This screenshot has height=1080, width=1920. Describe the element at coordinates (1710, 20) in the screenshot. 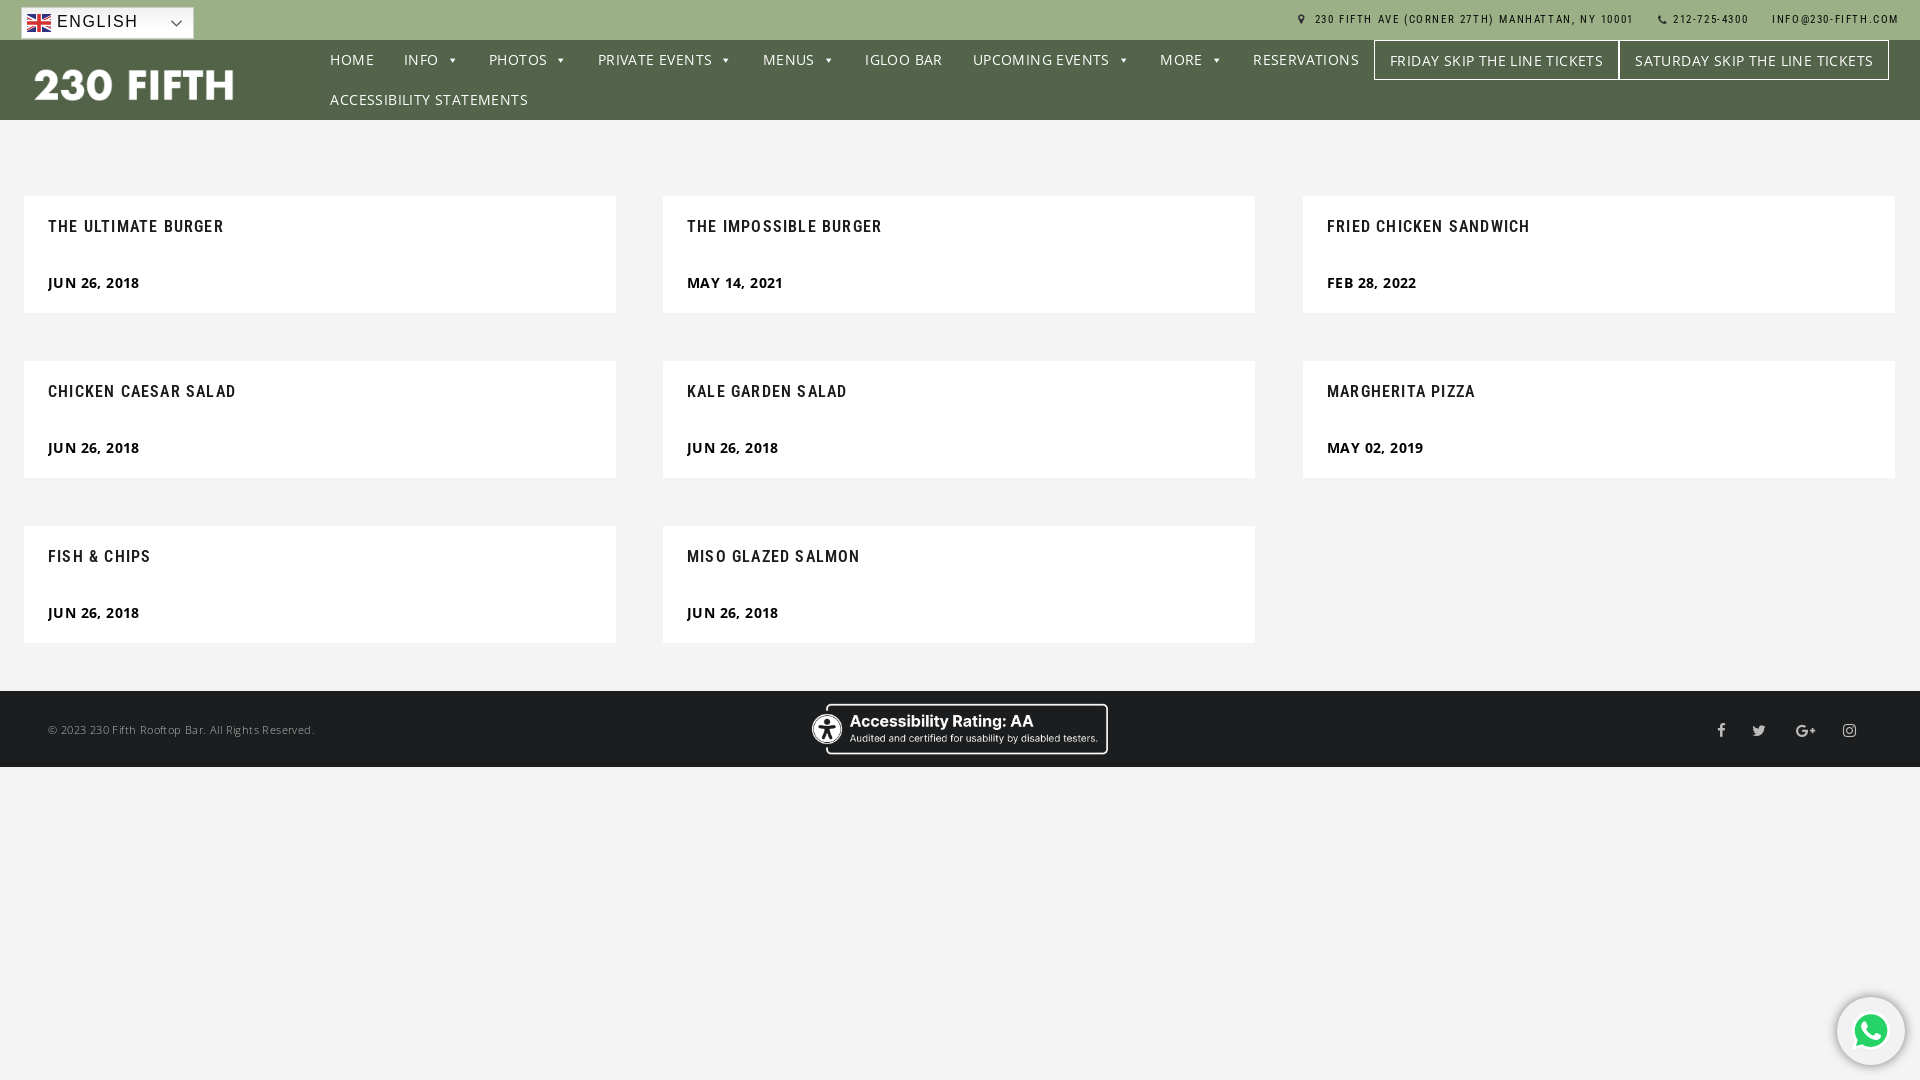

I see `212-725-4300` at that location.